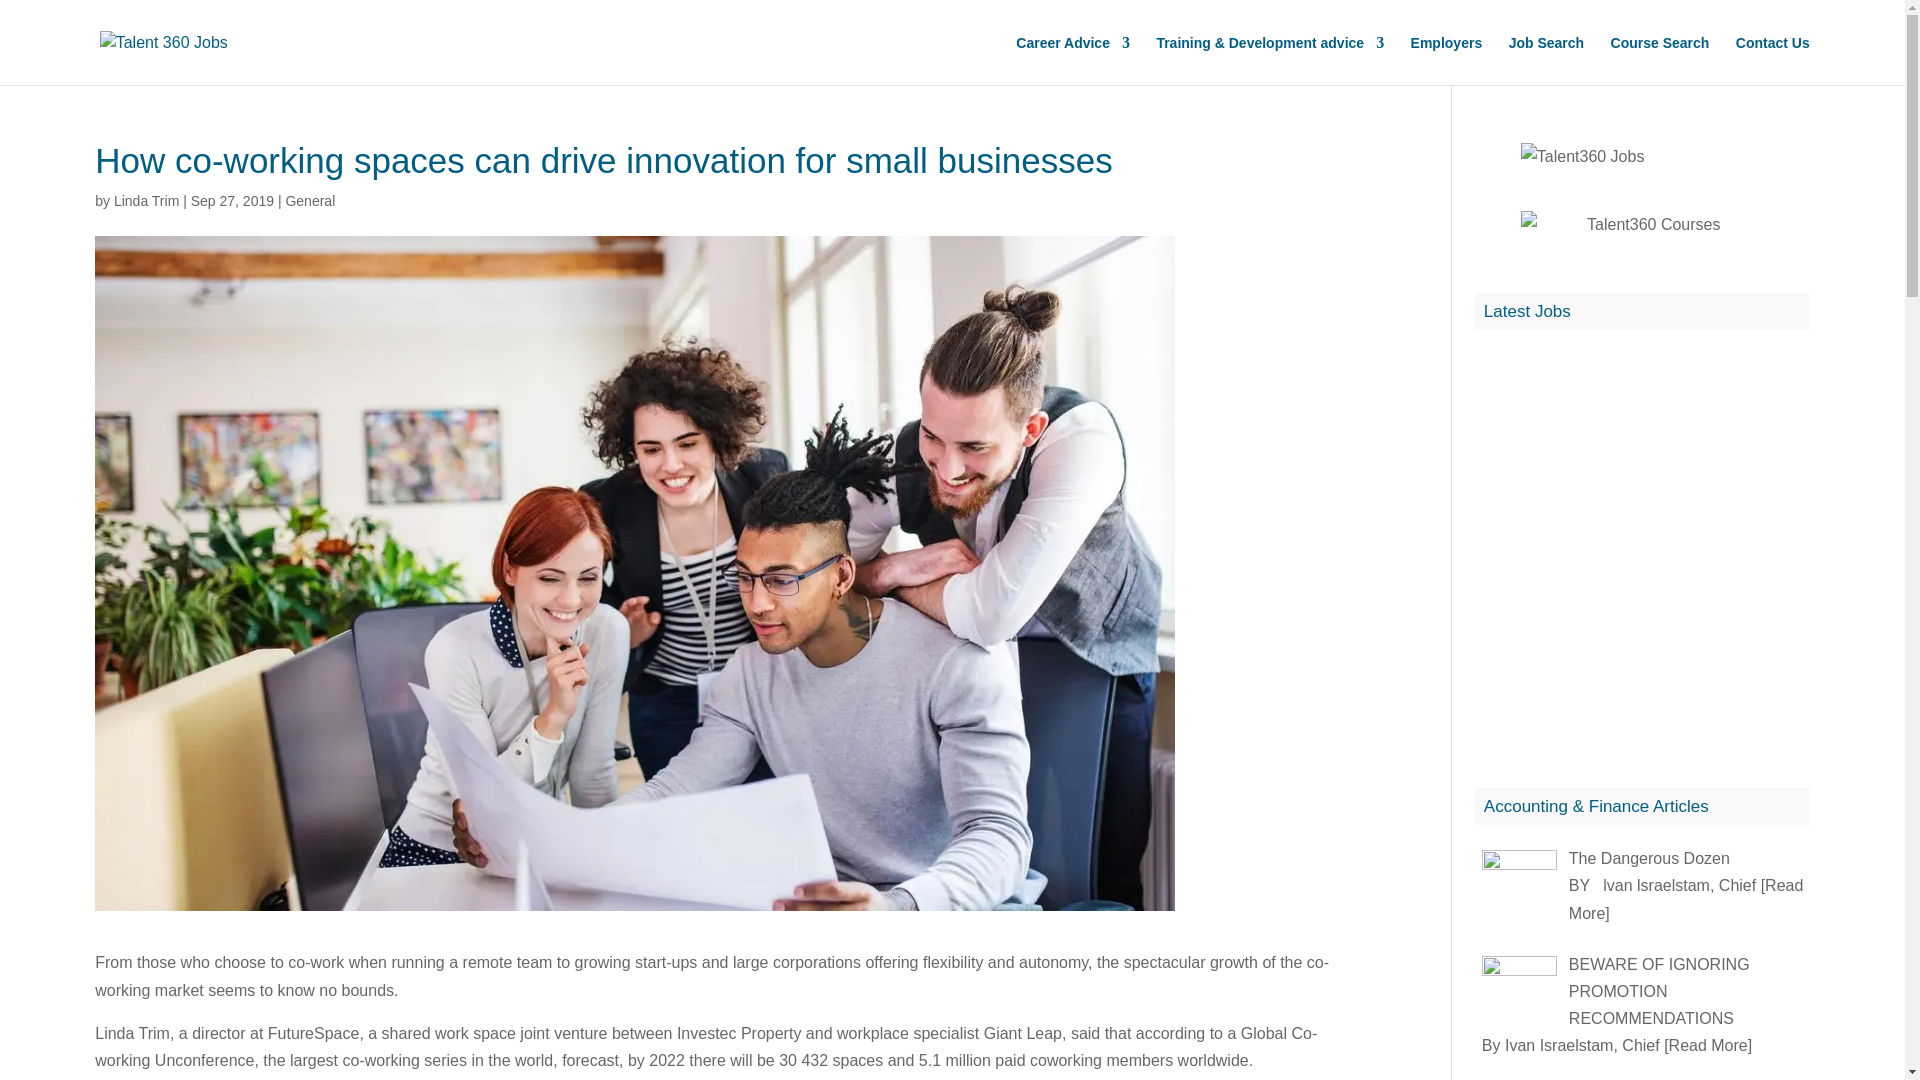  I want to click on Posts by Linda Trim, so click(146, 201).